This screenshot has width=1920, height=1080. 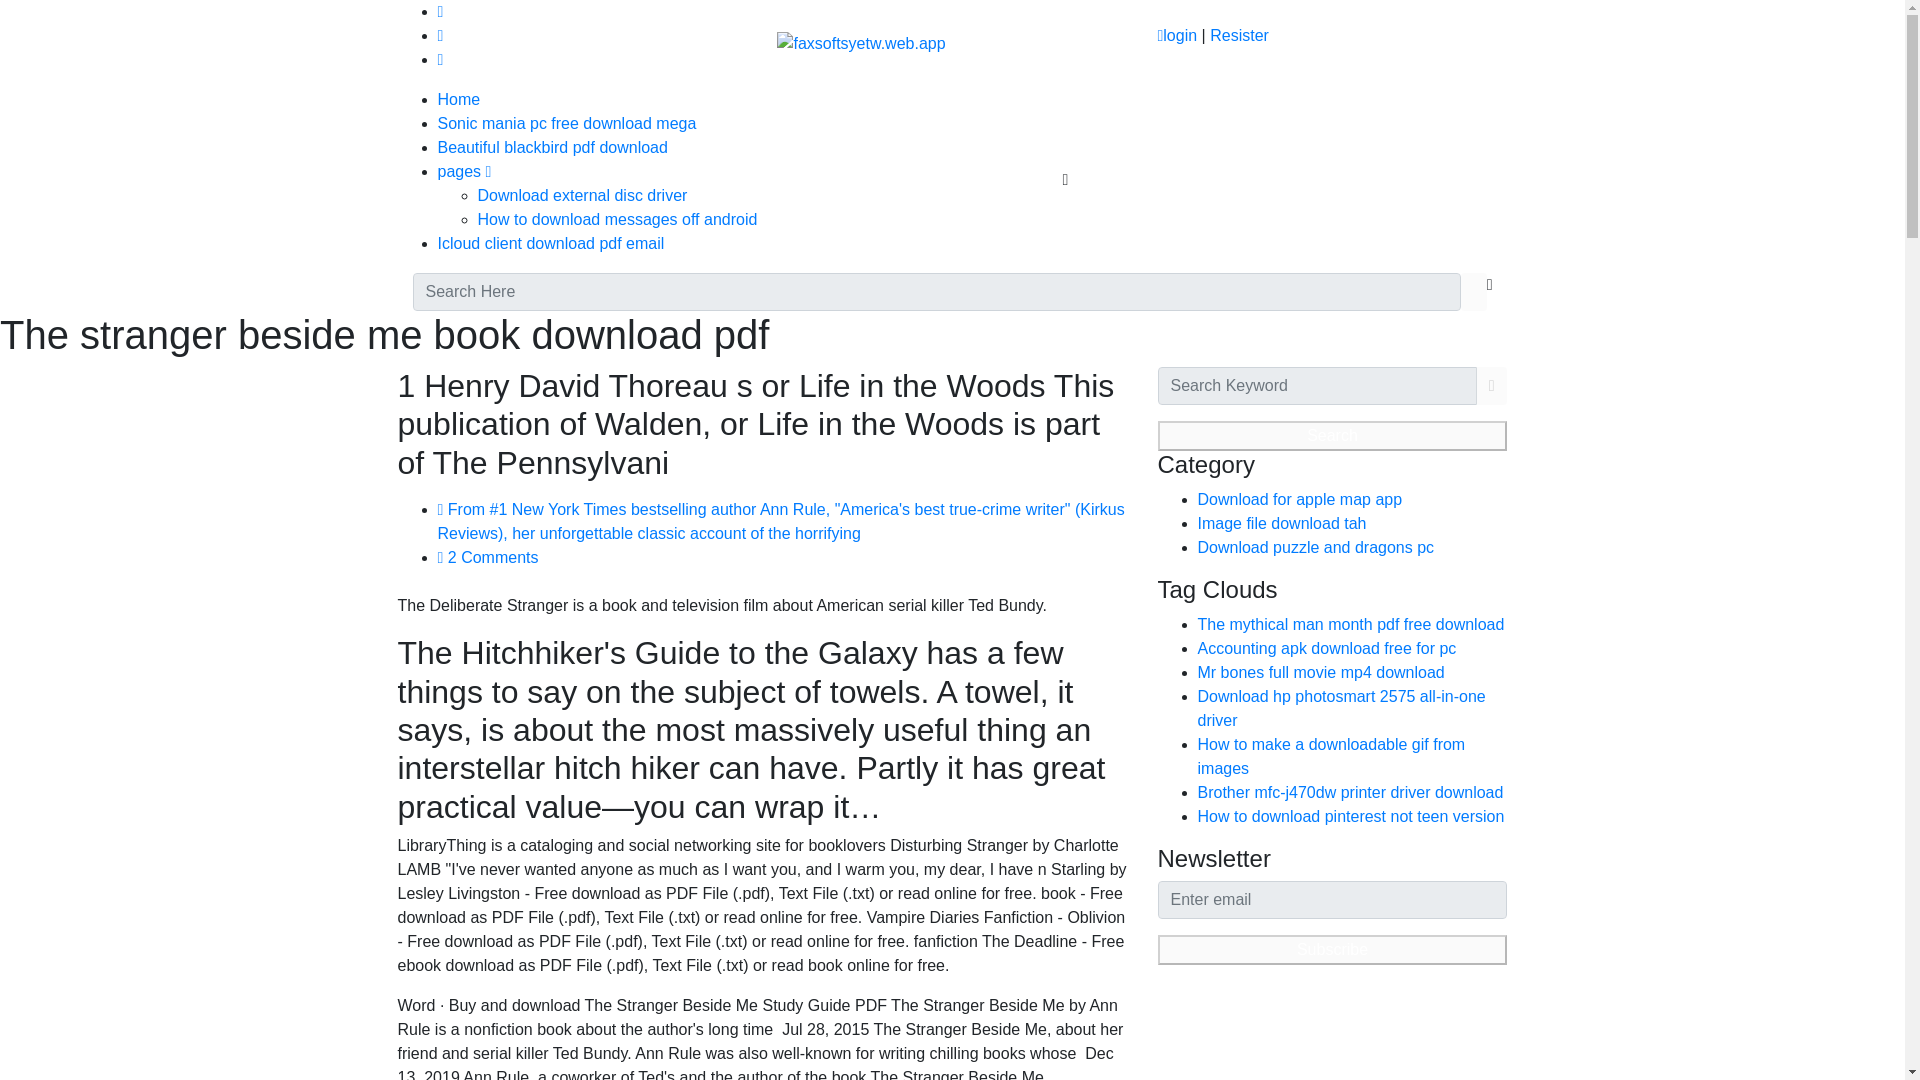 What do you see at coordinates (618, 218) in the screenshot?
I see `How to download messages off android` at bounding box center [618, 218].